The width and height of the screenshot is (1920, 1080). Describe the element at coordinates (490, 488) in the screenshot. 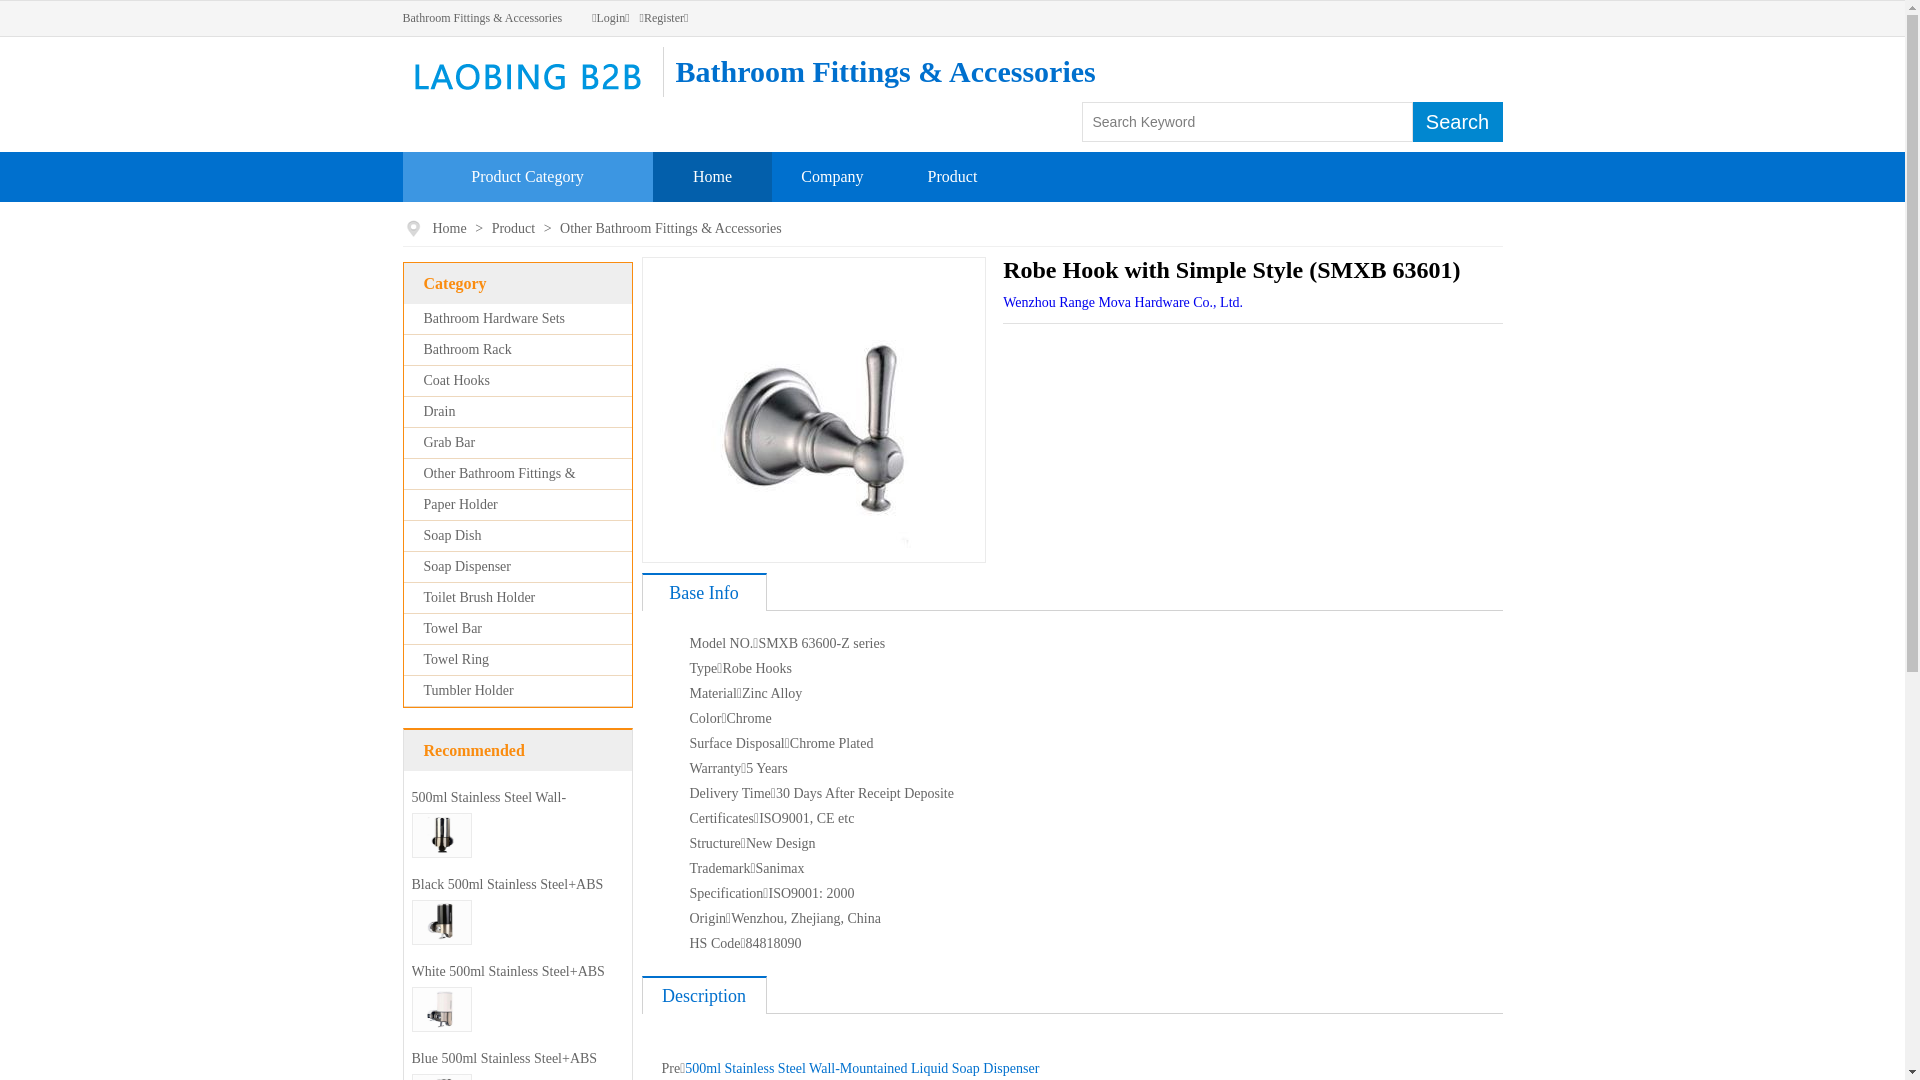

I see `Other Bathroom Fittings & Accessories` at that location.